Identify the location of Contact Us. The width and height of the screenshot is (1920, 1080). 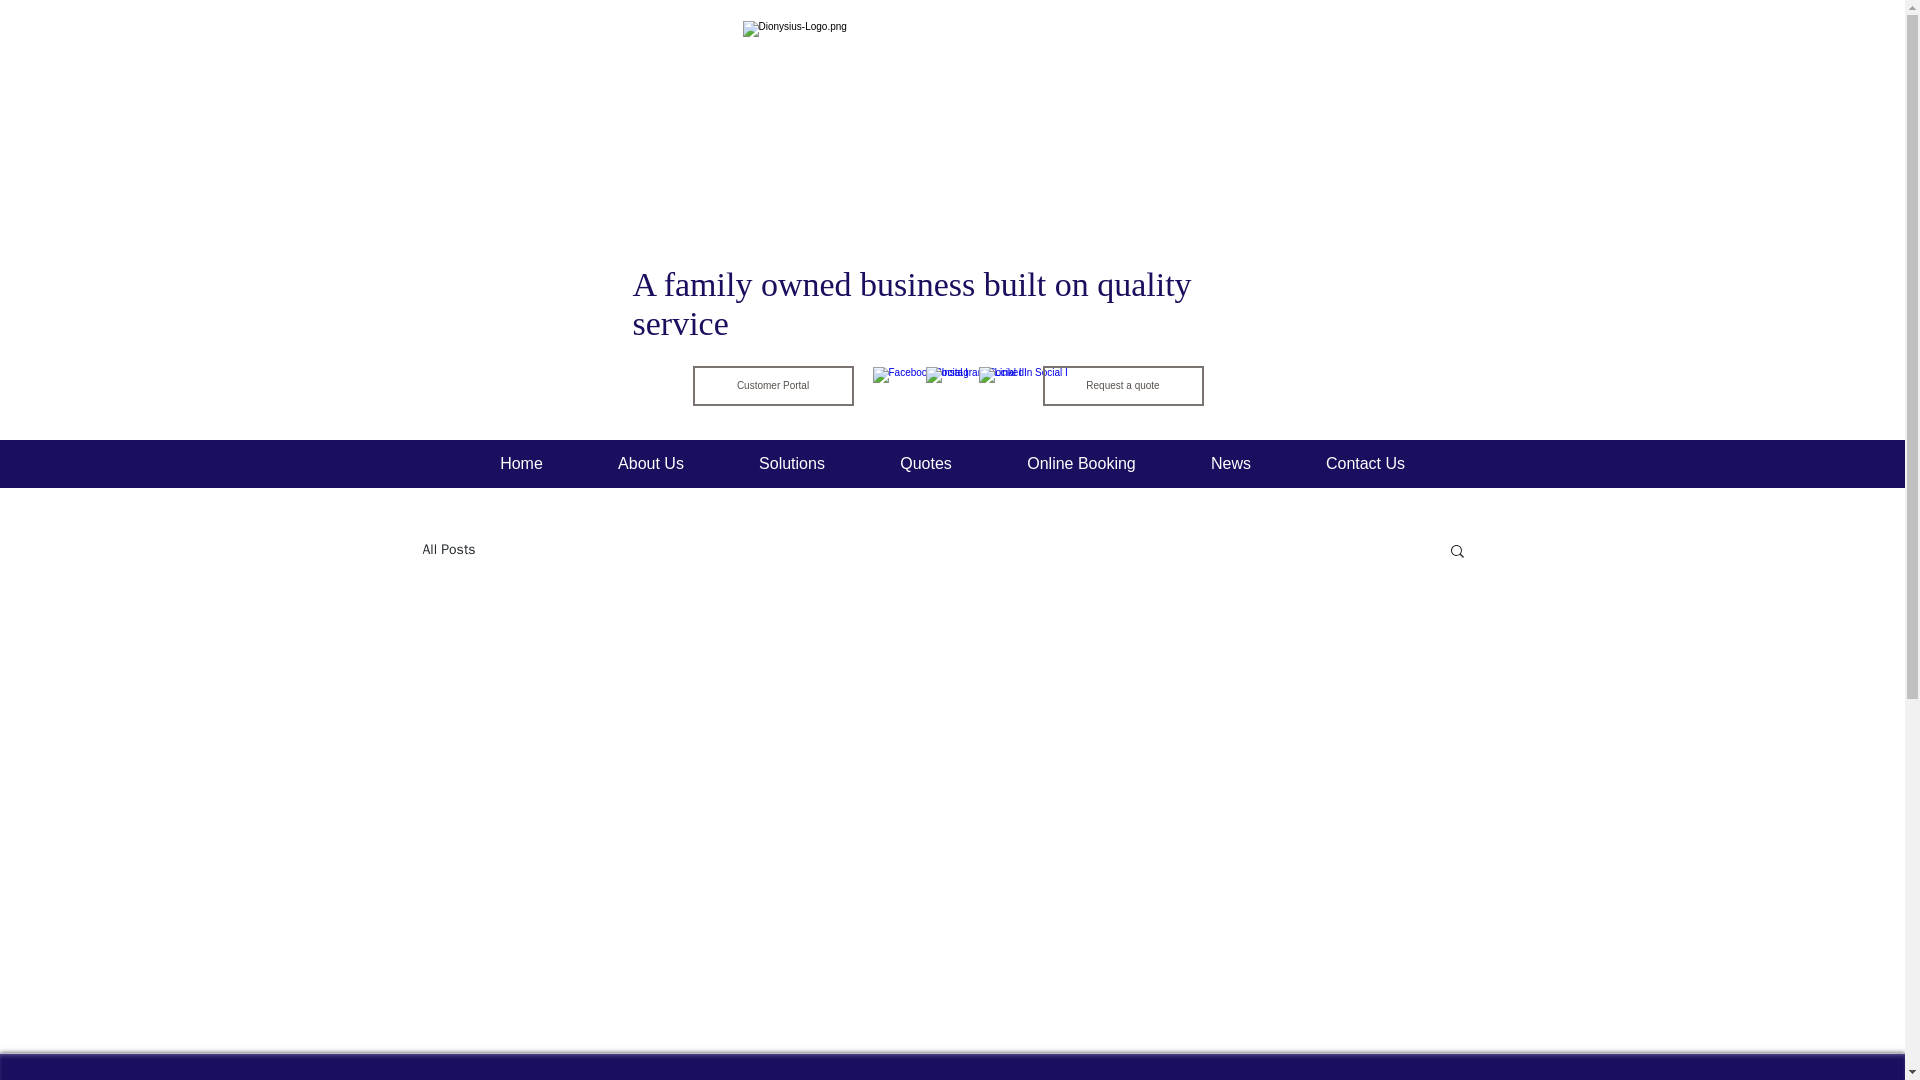
(1364, 463).